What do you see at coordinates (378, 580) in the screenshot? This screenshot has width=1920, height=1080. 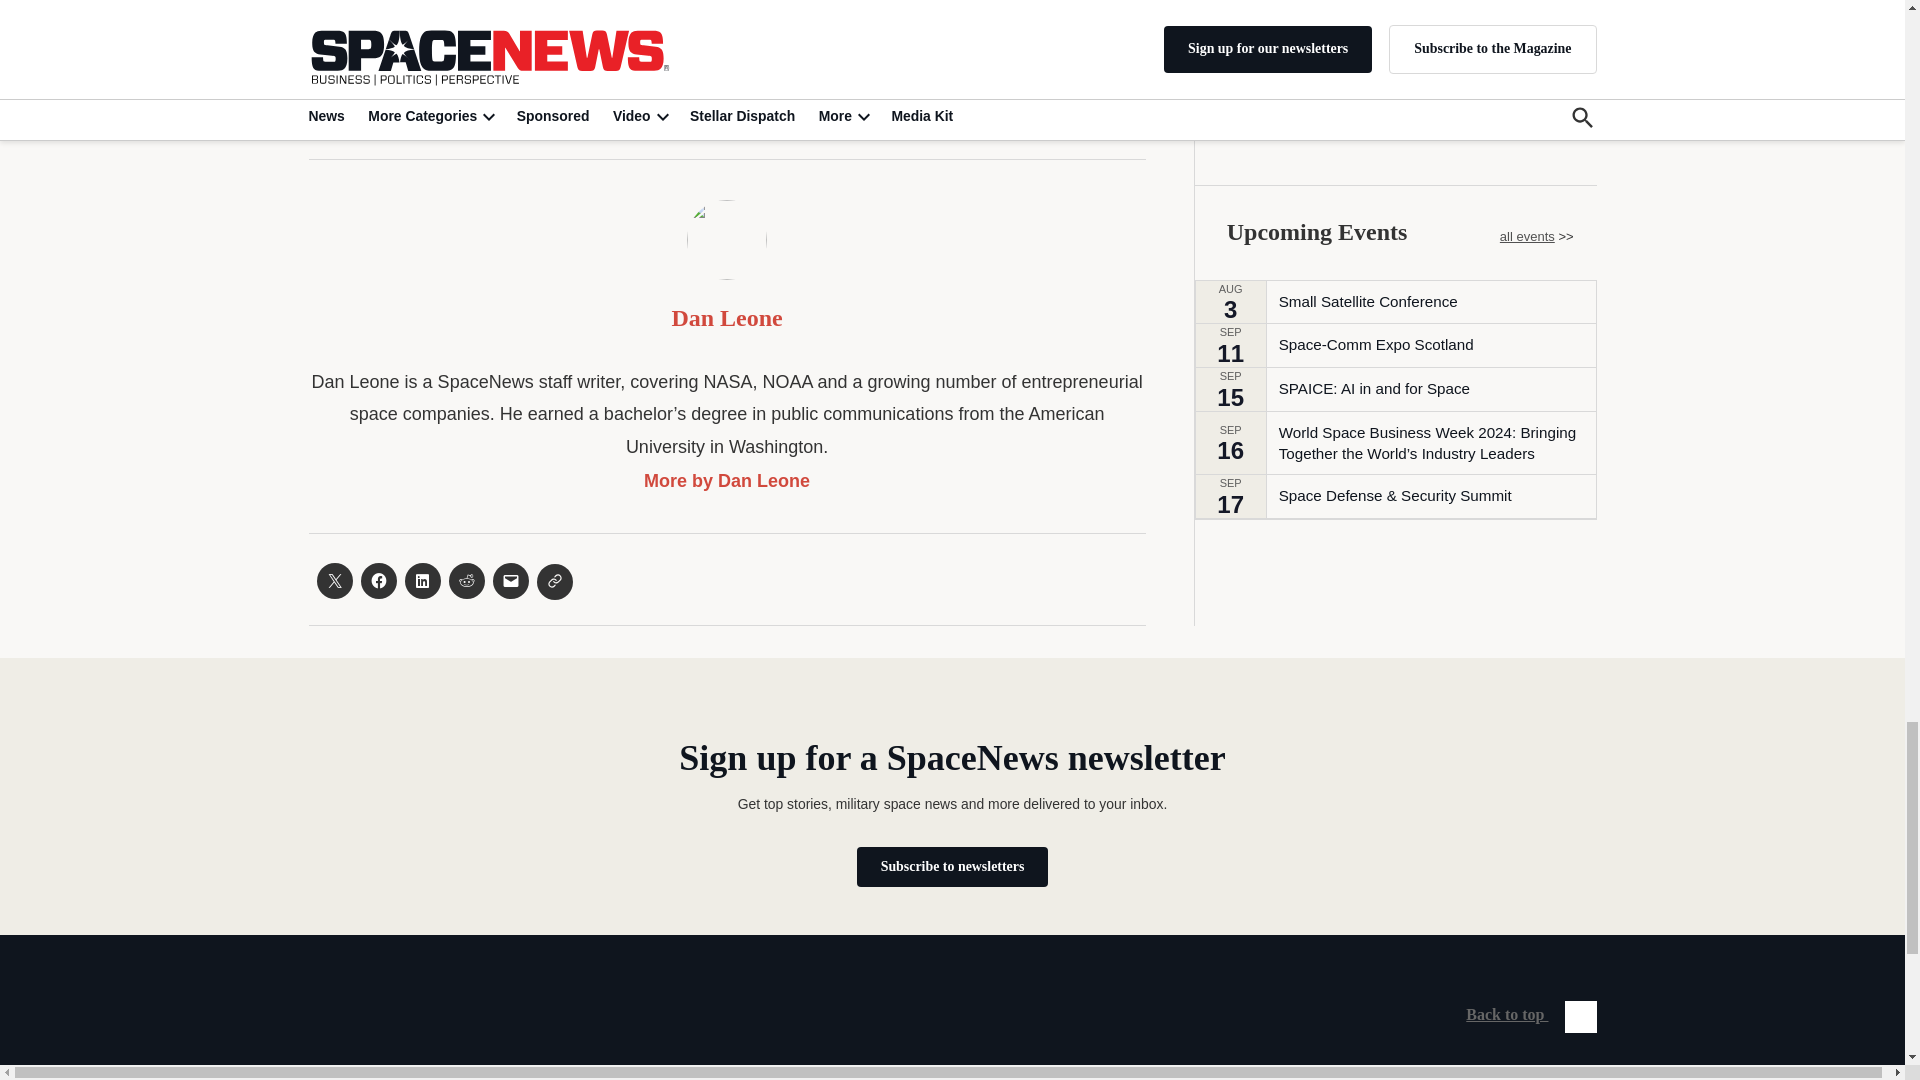 I see `Click to share on Facebook` at bounding box center [378, 580].